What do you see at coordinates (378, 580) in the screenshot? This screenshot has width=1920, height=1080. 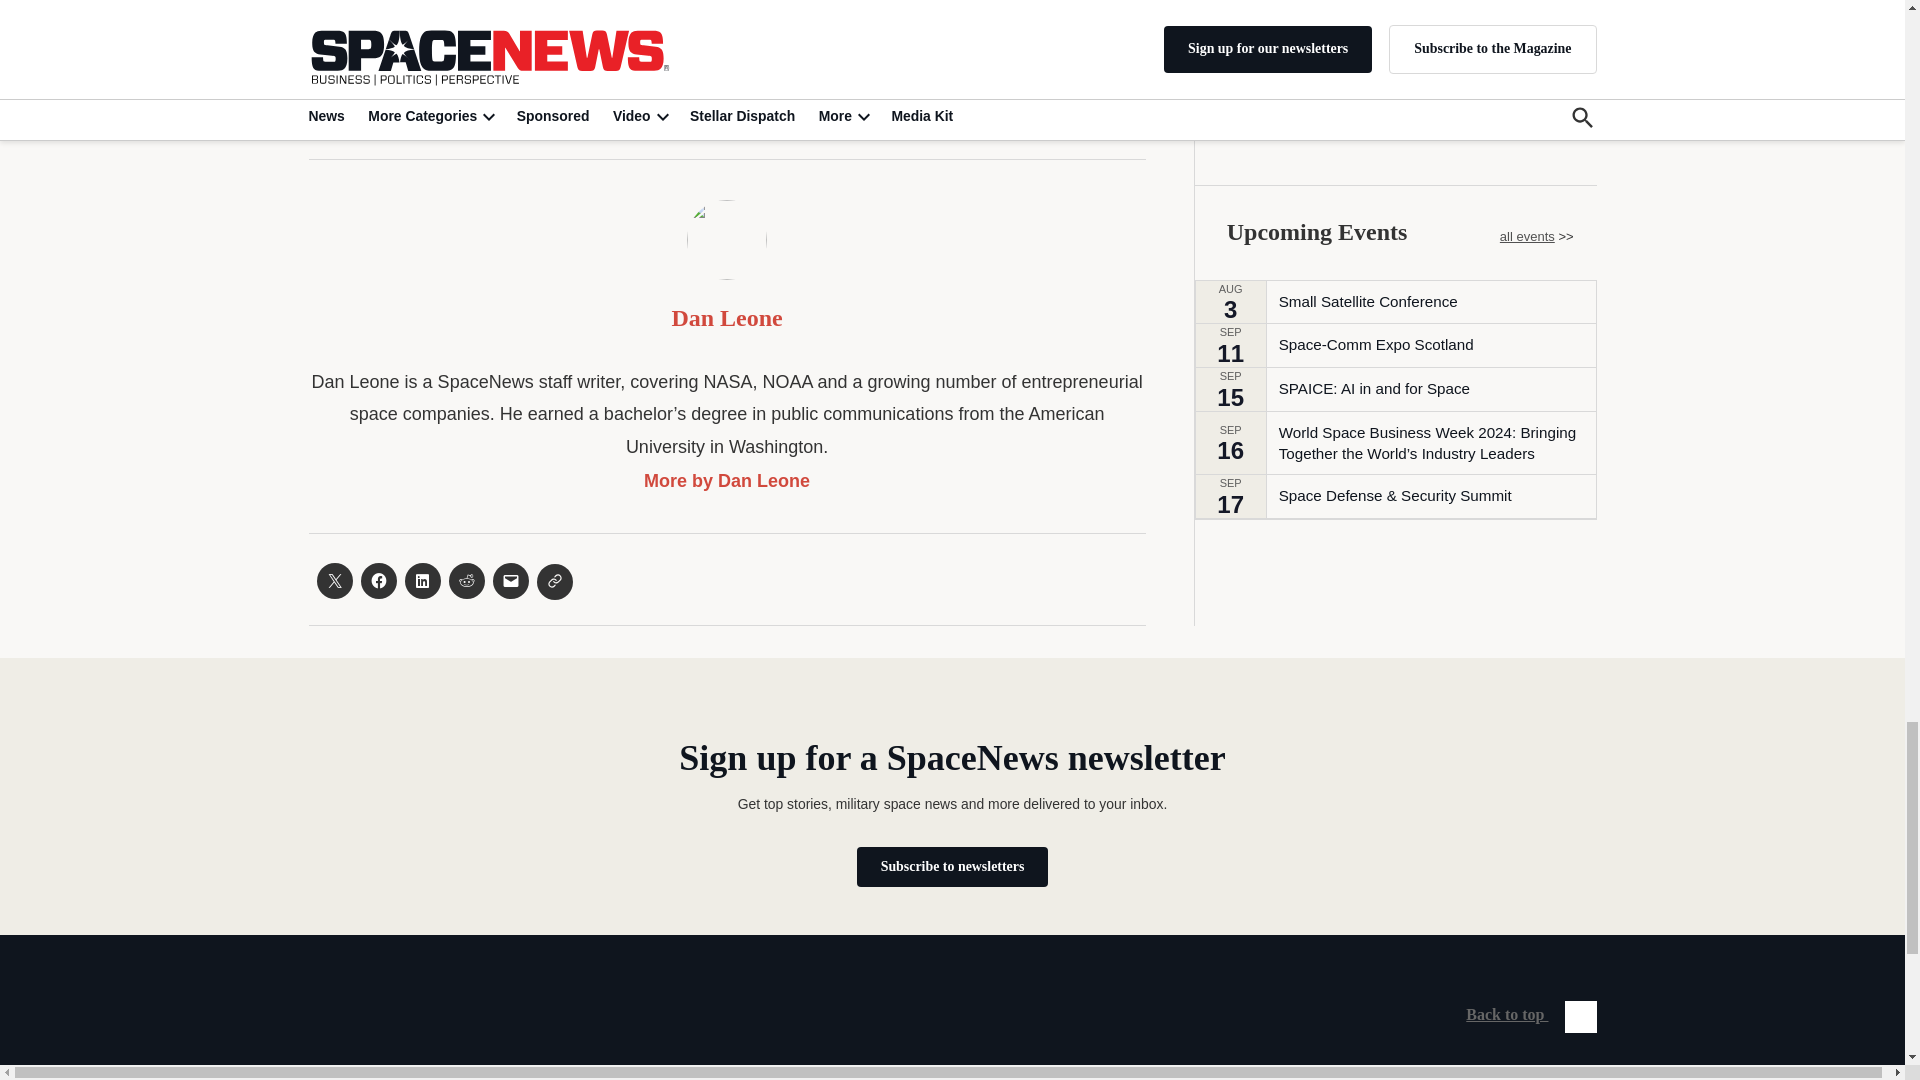 I see `Click to share on Facebook` at bounding box center [378, 580].